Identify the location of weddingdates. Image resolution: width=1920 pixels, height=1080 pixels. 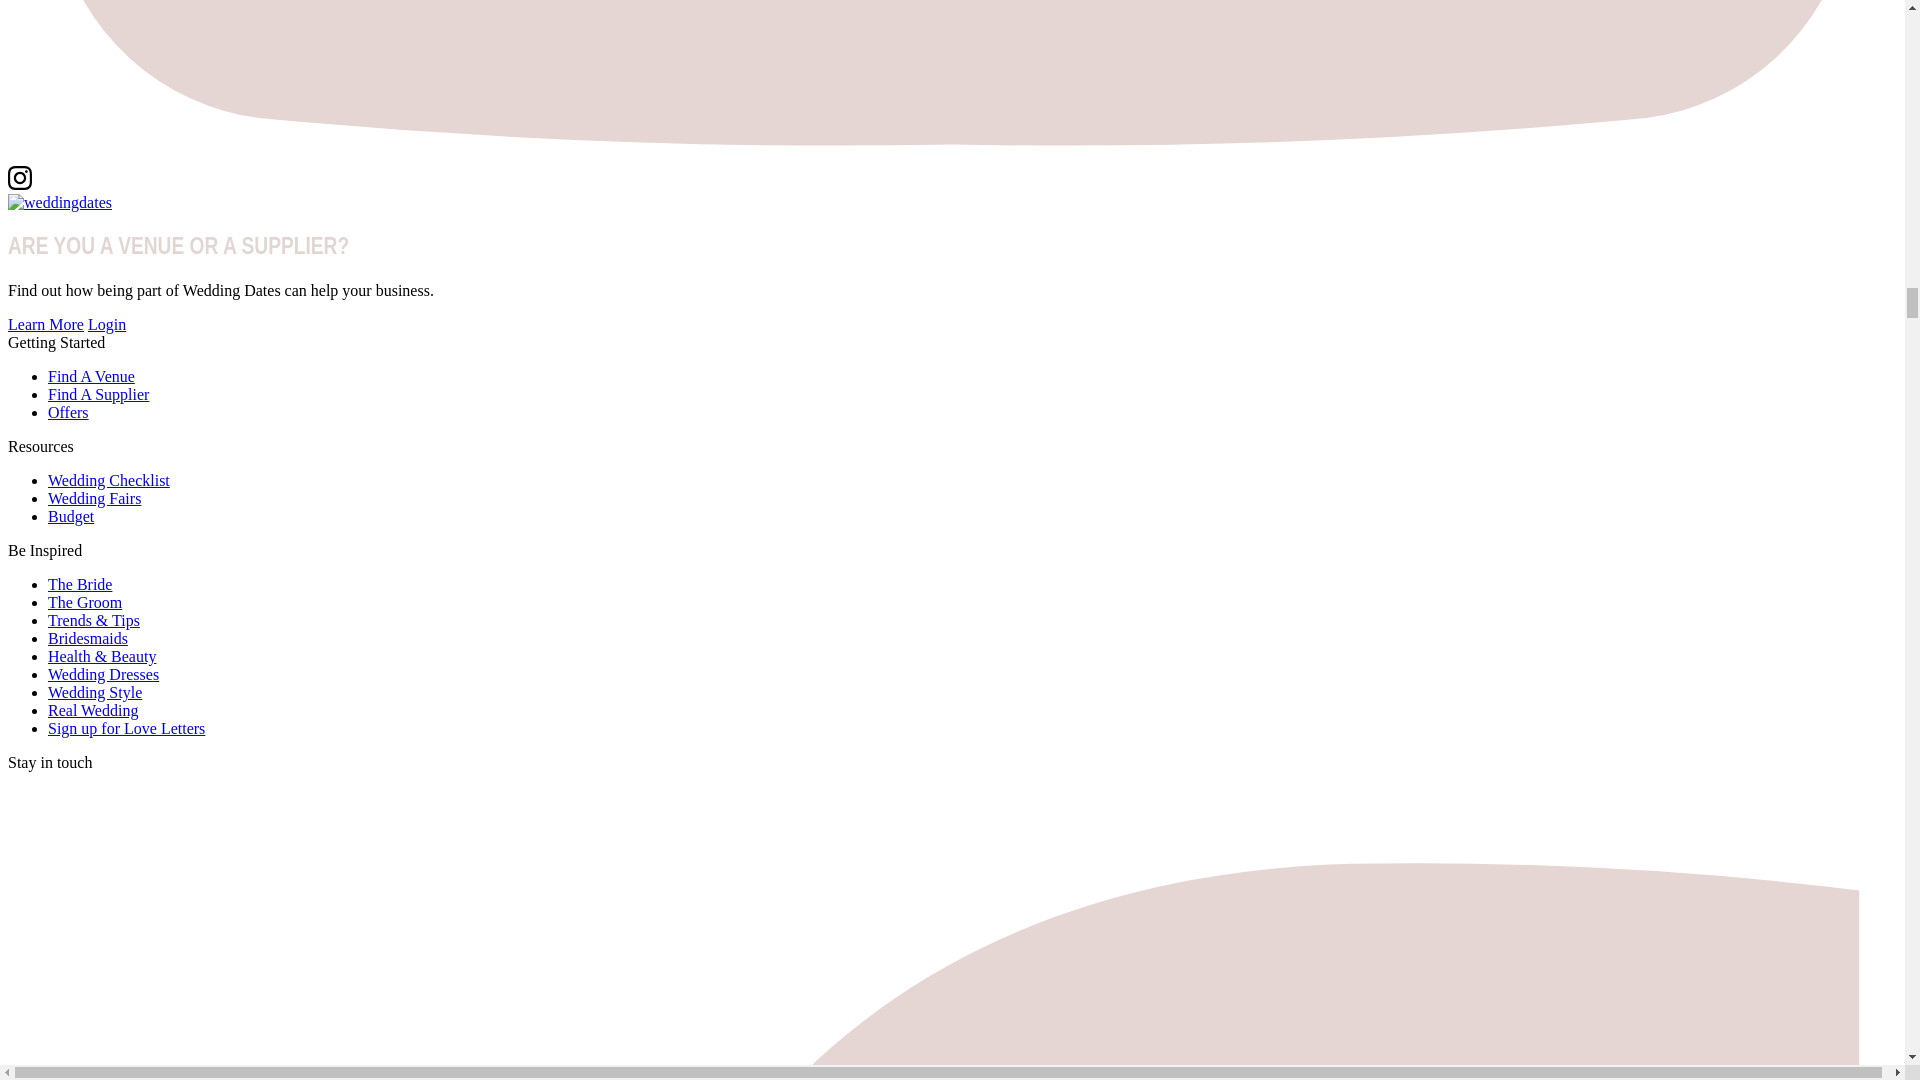
(59, 202).